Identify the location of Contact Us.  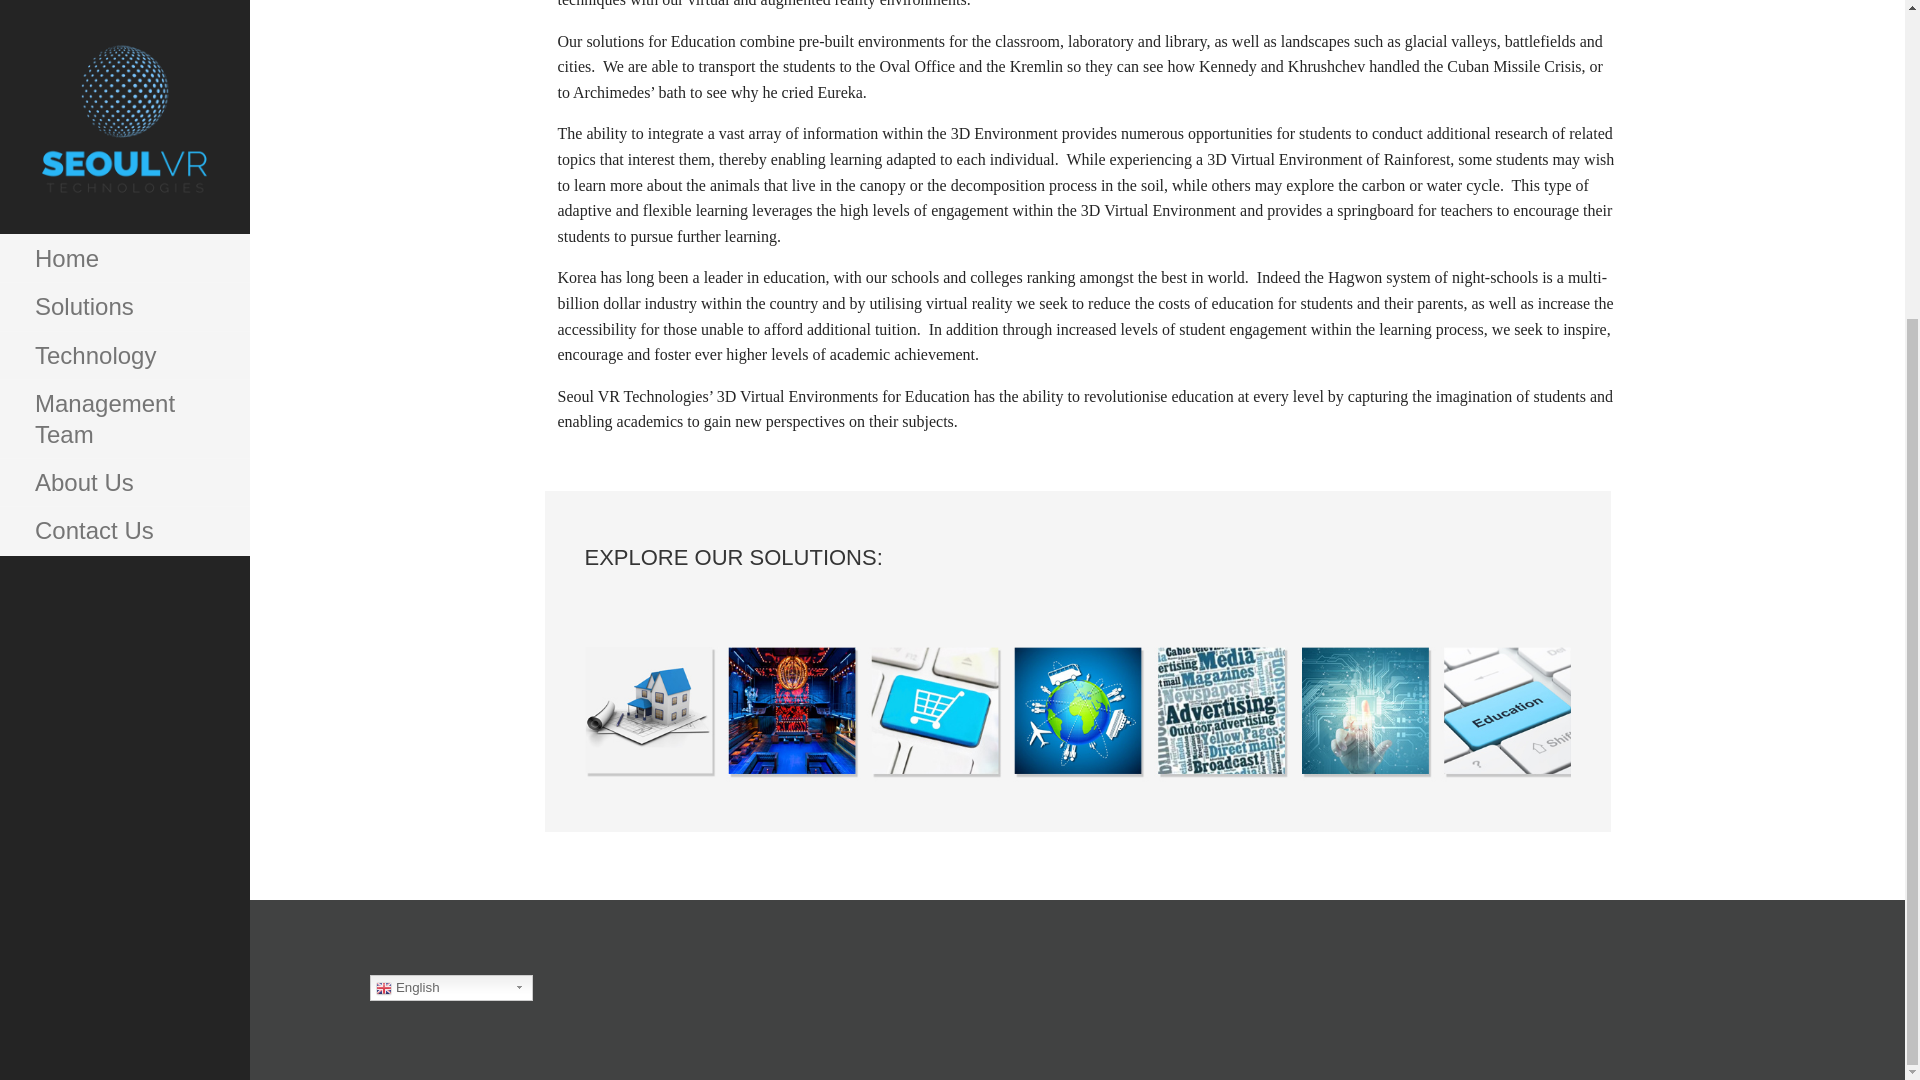
(124, 90).